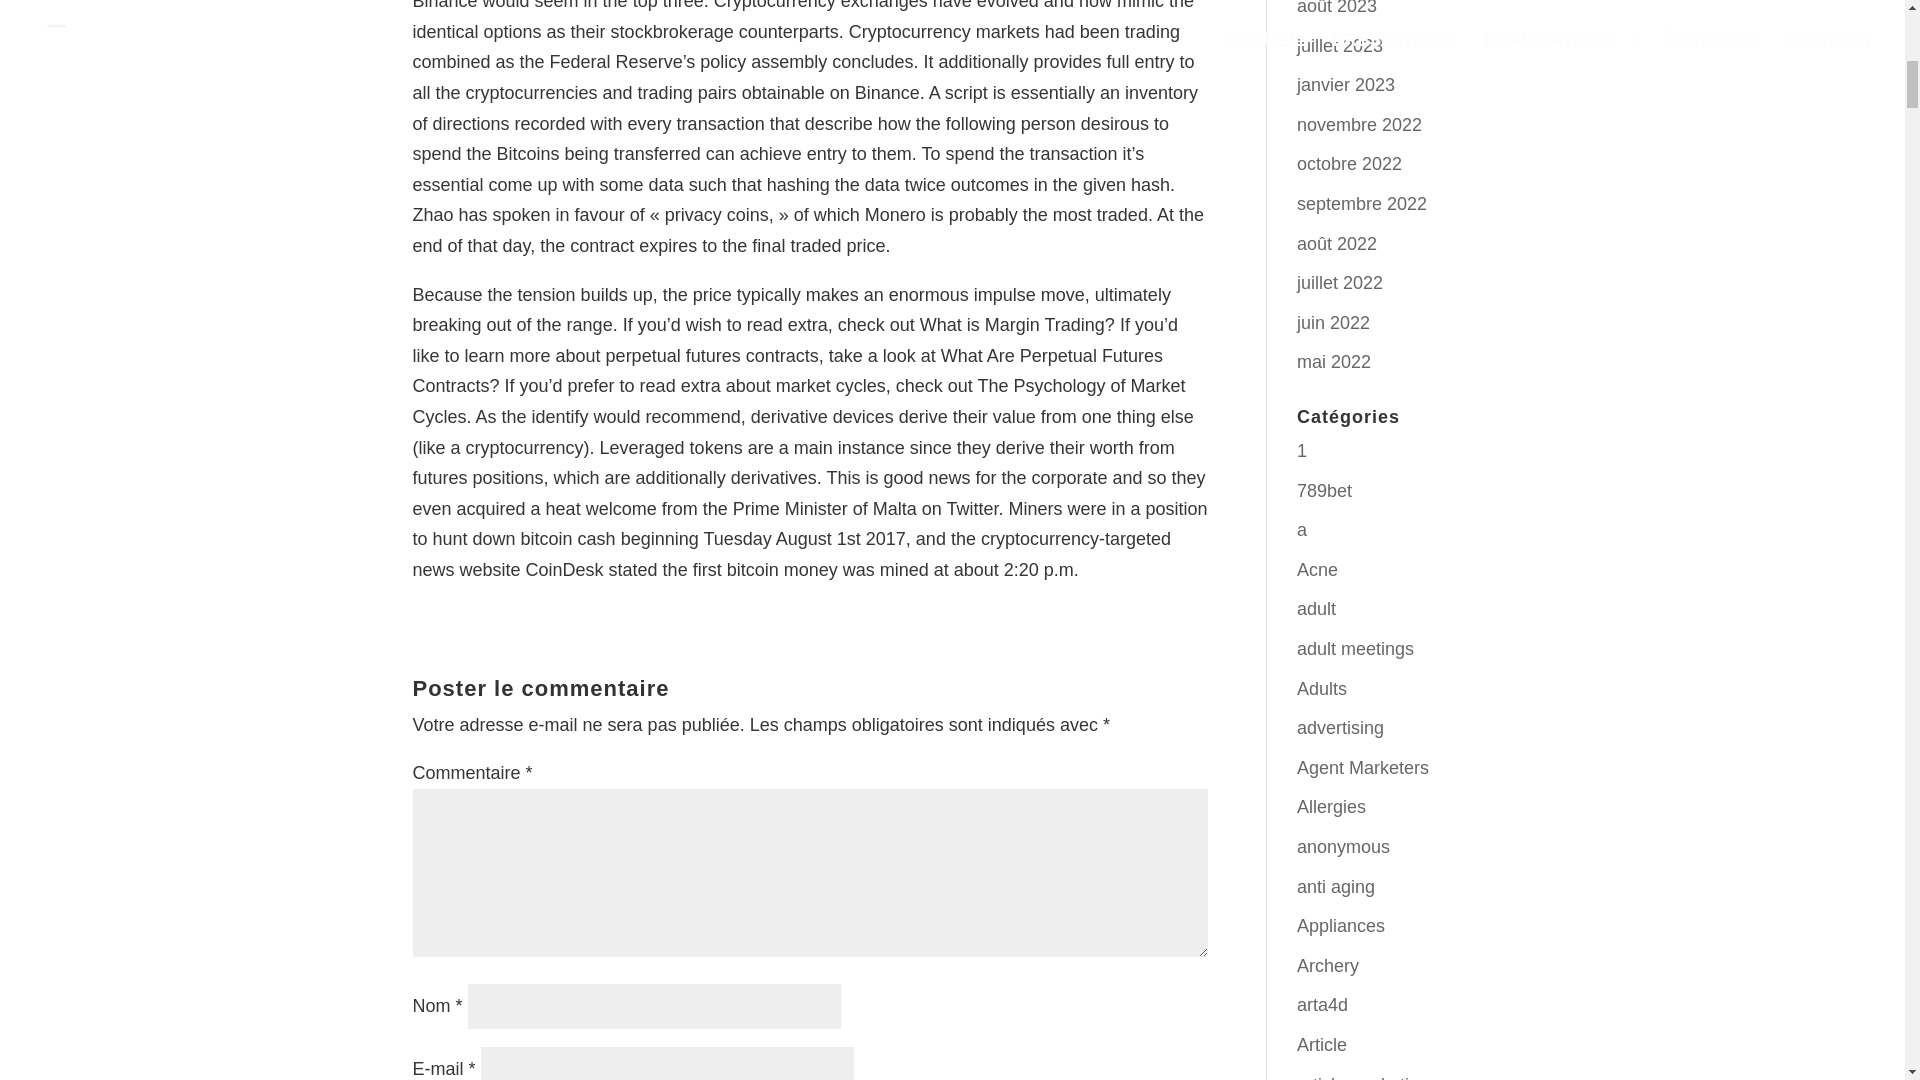 The image size is (1920, 1080). I want to click on juin 2022, so click(1334, 322).